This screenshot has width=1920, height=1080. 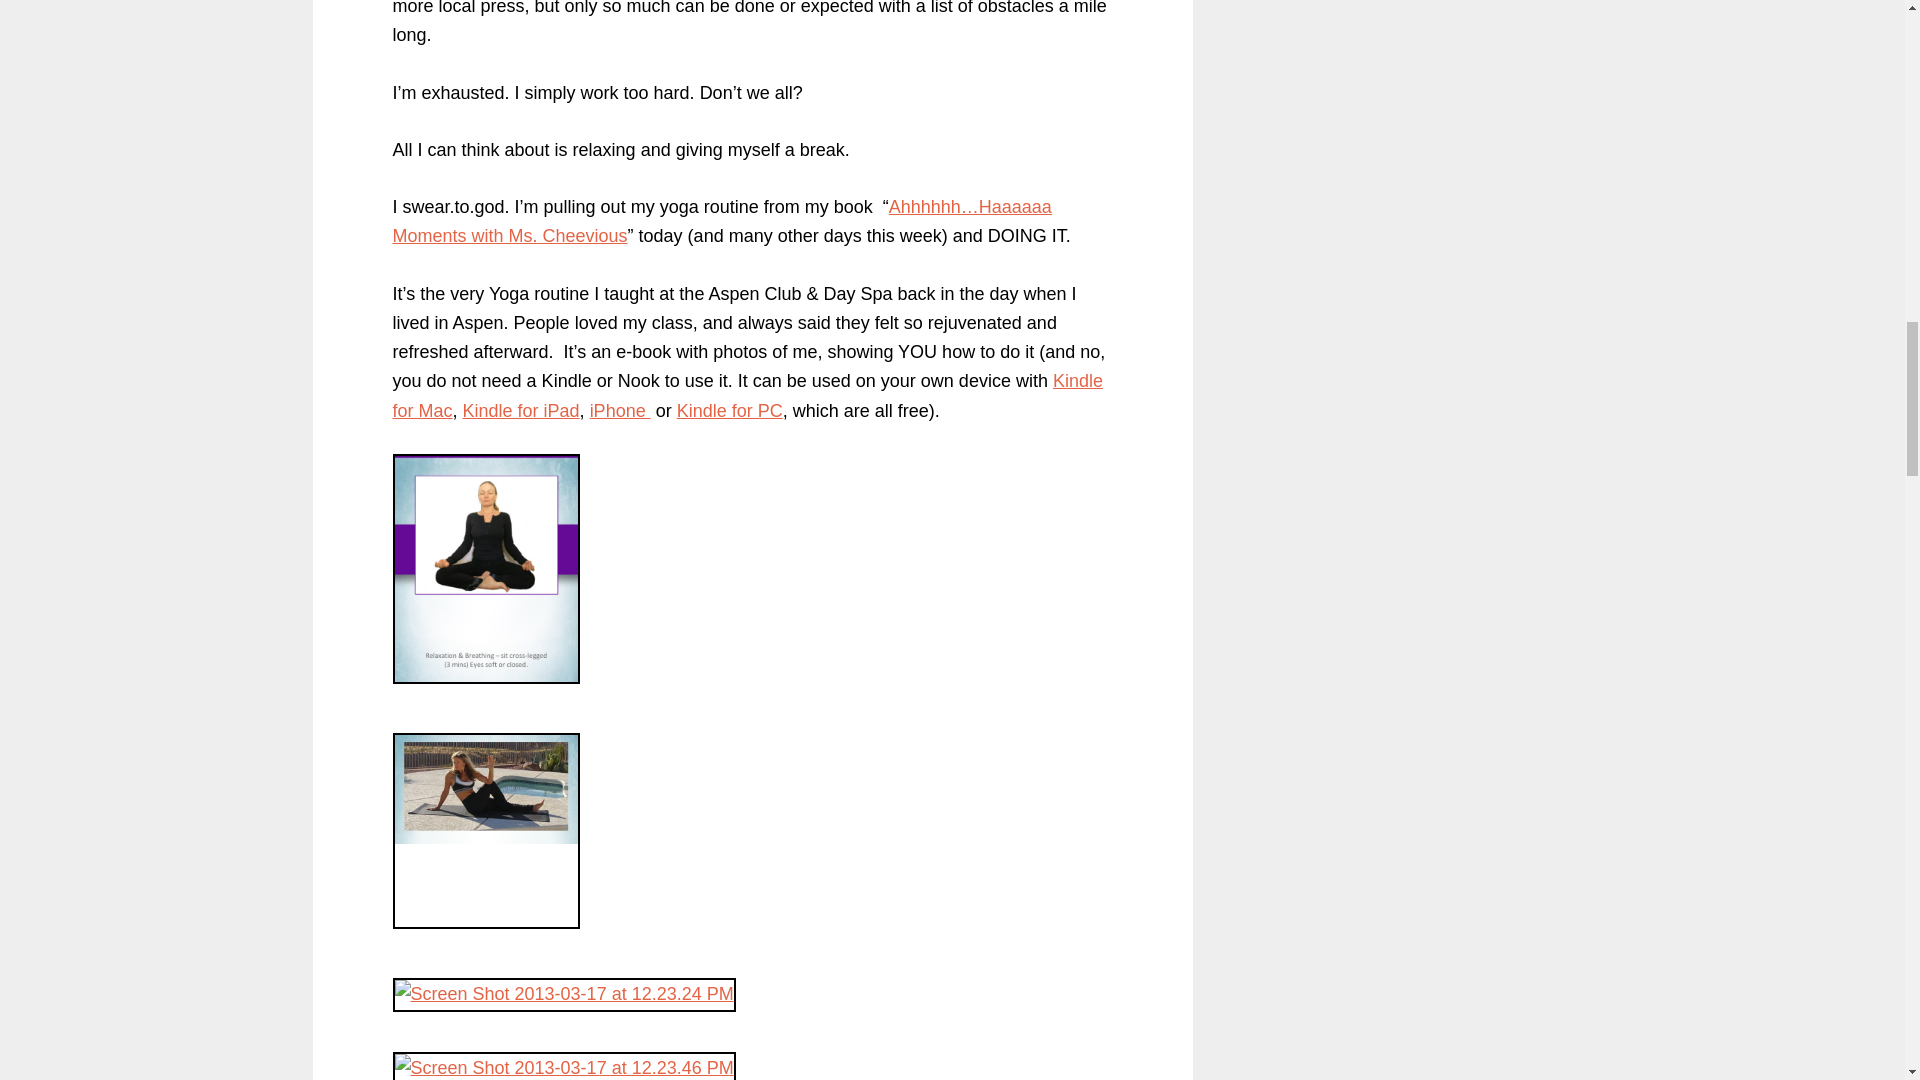 I want to click on Kindle for iPad, so click(x=520, y=410).